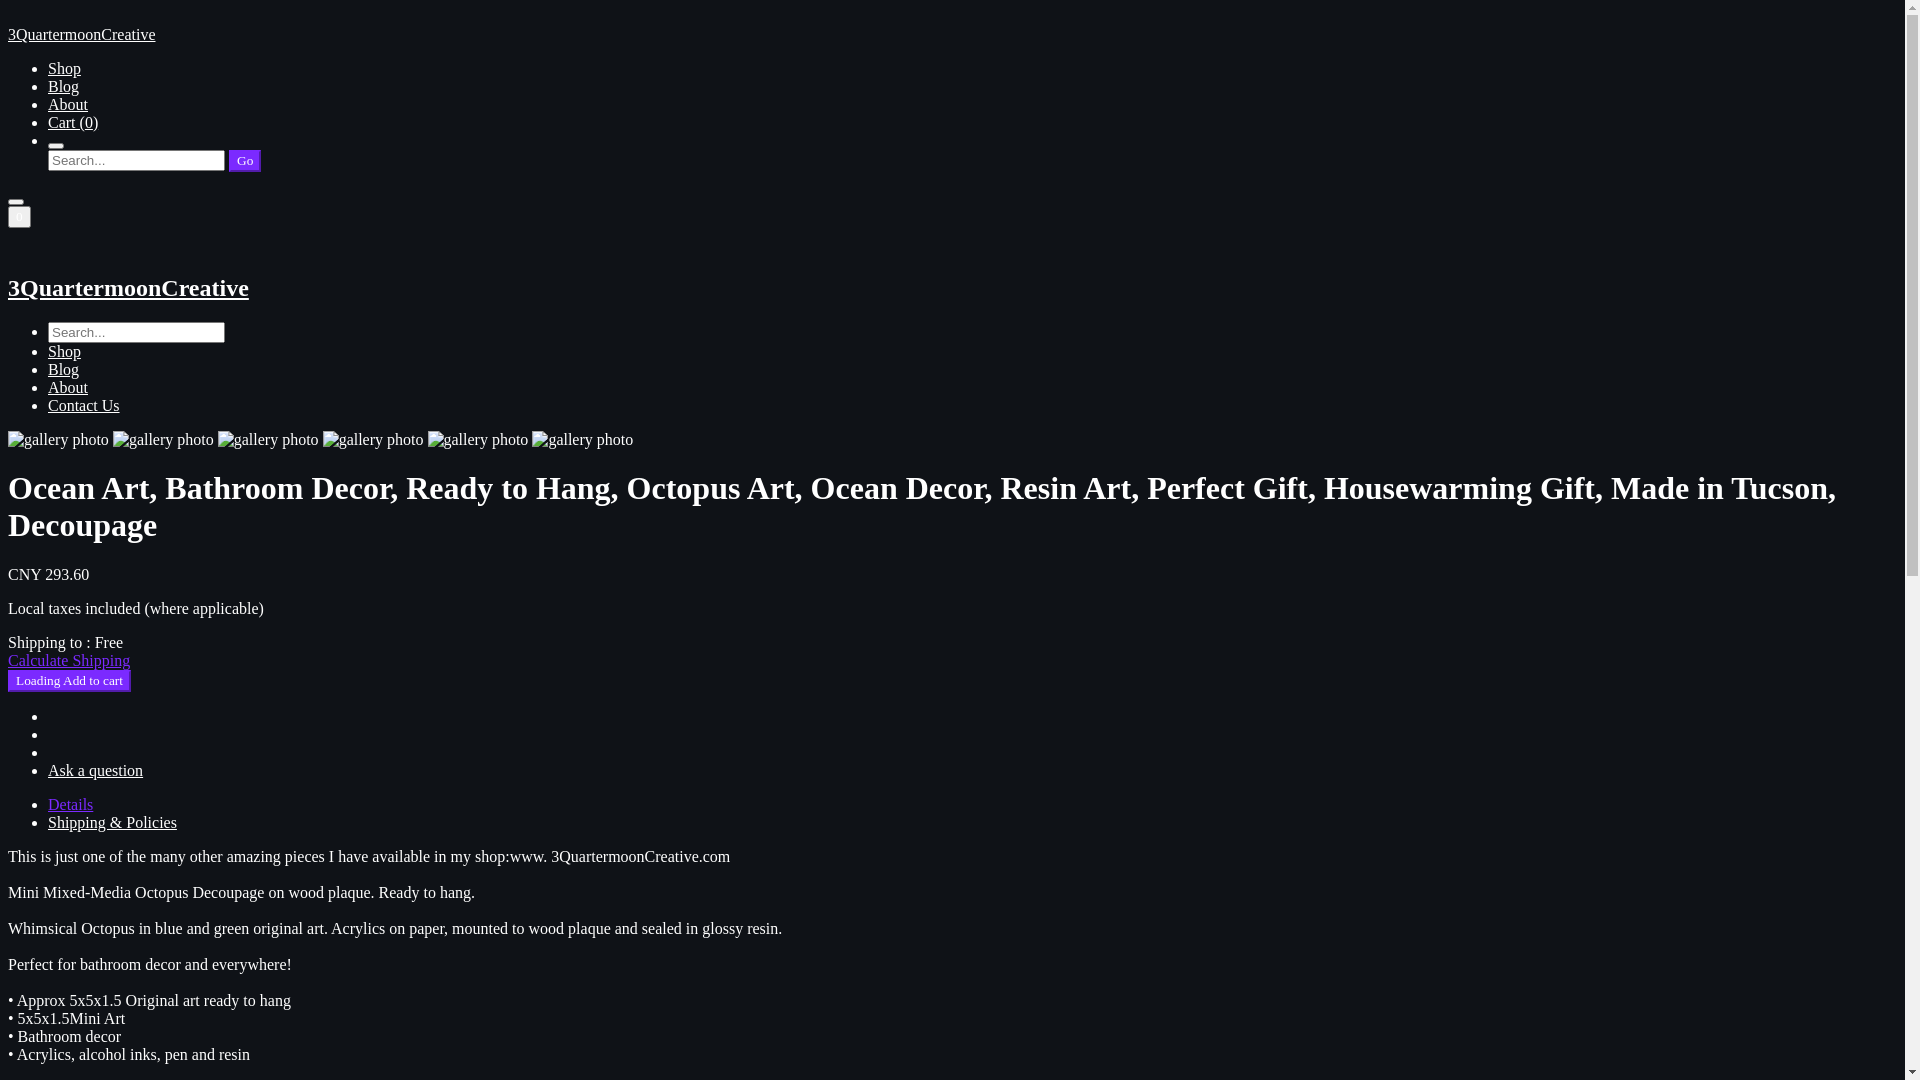  What do you see at coordinates (96, 770) in the screenshot?
I see `Ask a question` at bounding box center [96, 770].